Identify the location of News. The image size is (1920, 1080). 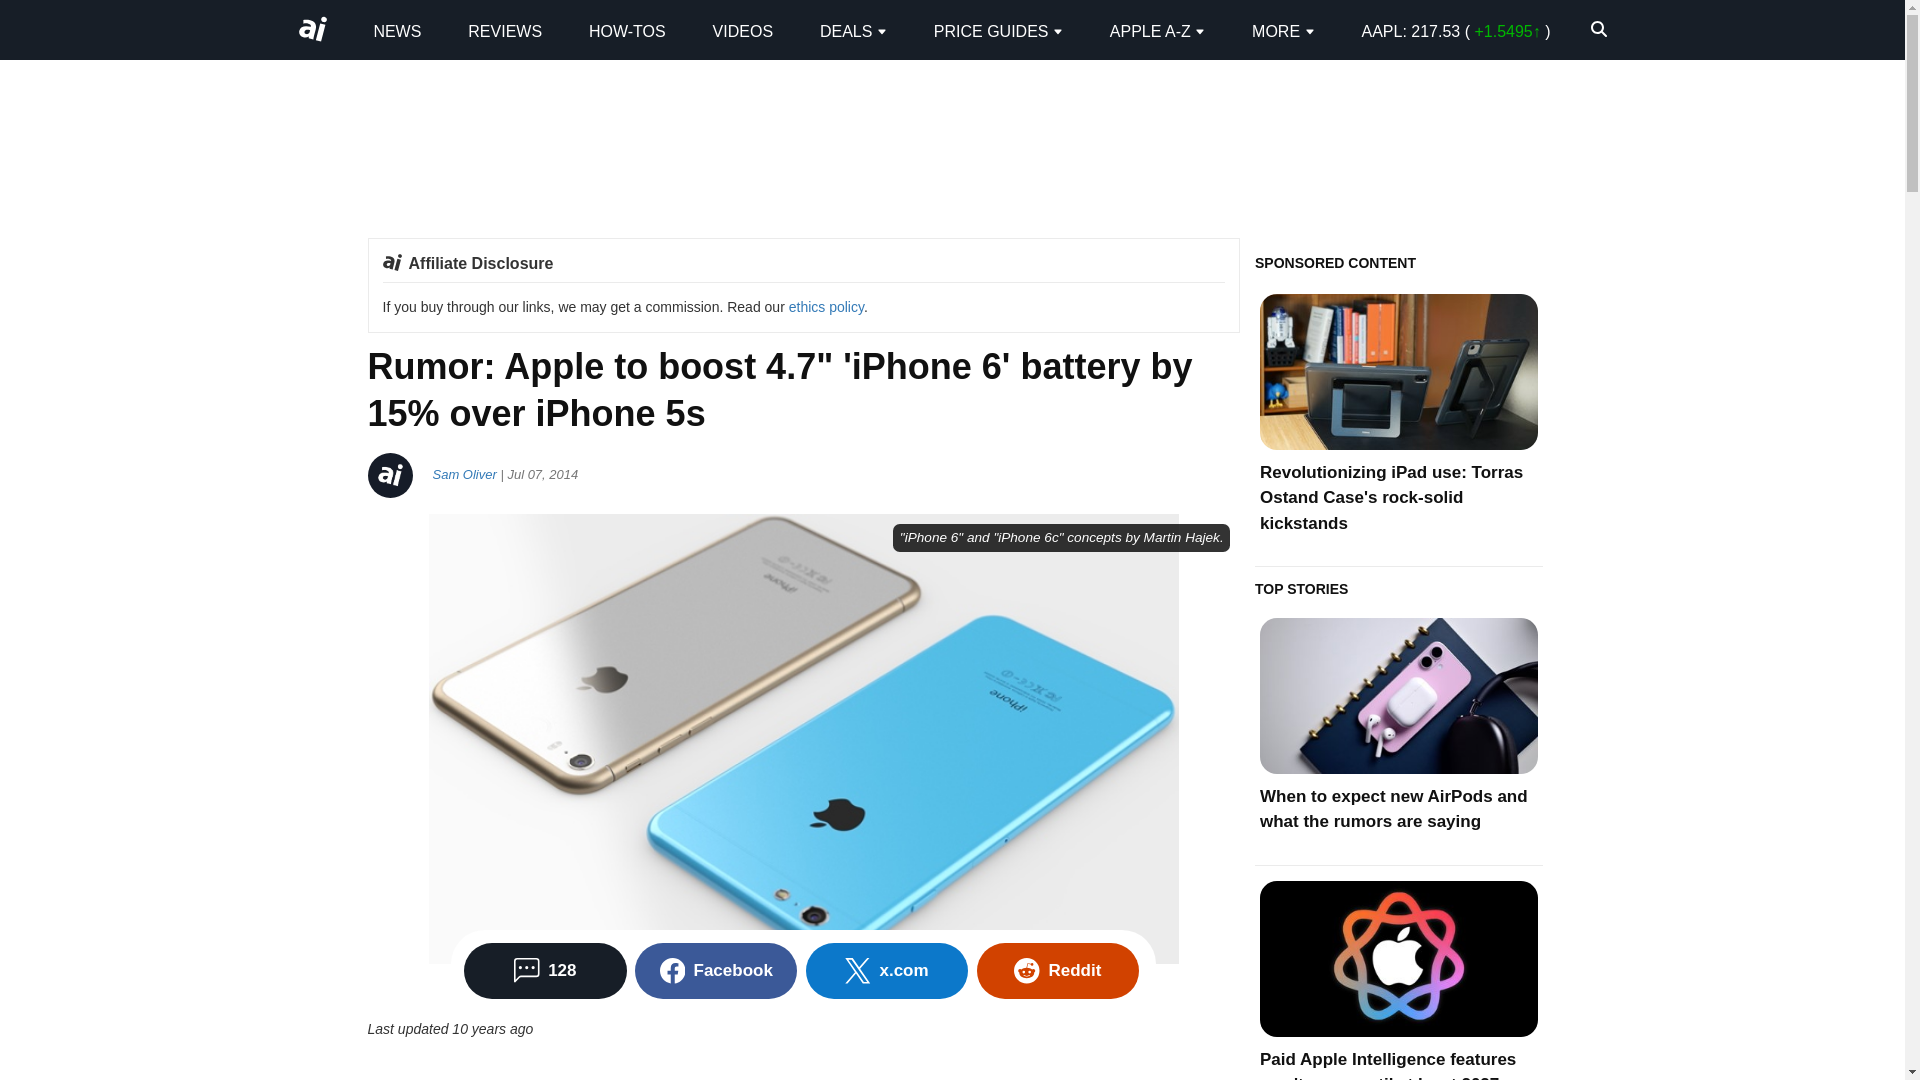
(396, 30).